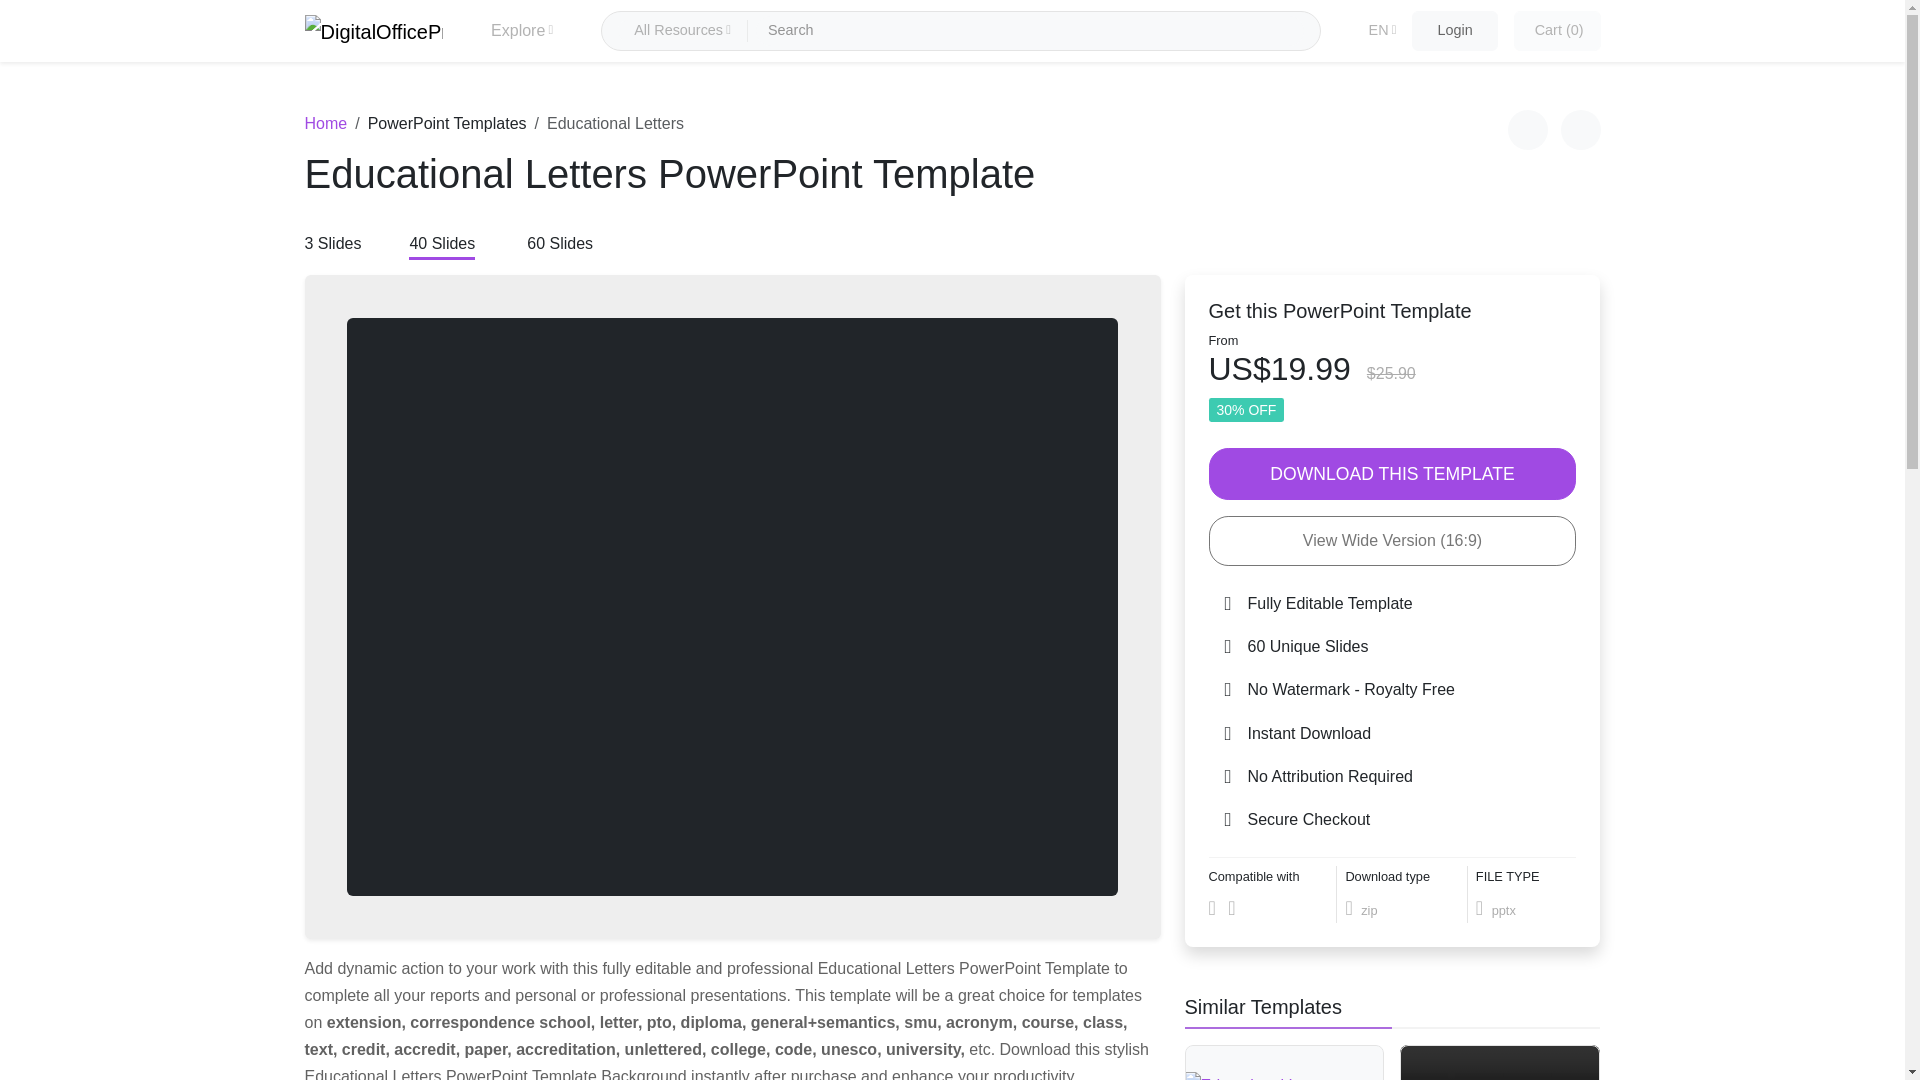 This screenshot has width=1920, height=1080. What do you see at coordinates (683, 31) in the screenshot?
I see `All Resources` at bounding box center [683, 31].